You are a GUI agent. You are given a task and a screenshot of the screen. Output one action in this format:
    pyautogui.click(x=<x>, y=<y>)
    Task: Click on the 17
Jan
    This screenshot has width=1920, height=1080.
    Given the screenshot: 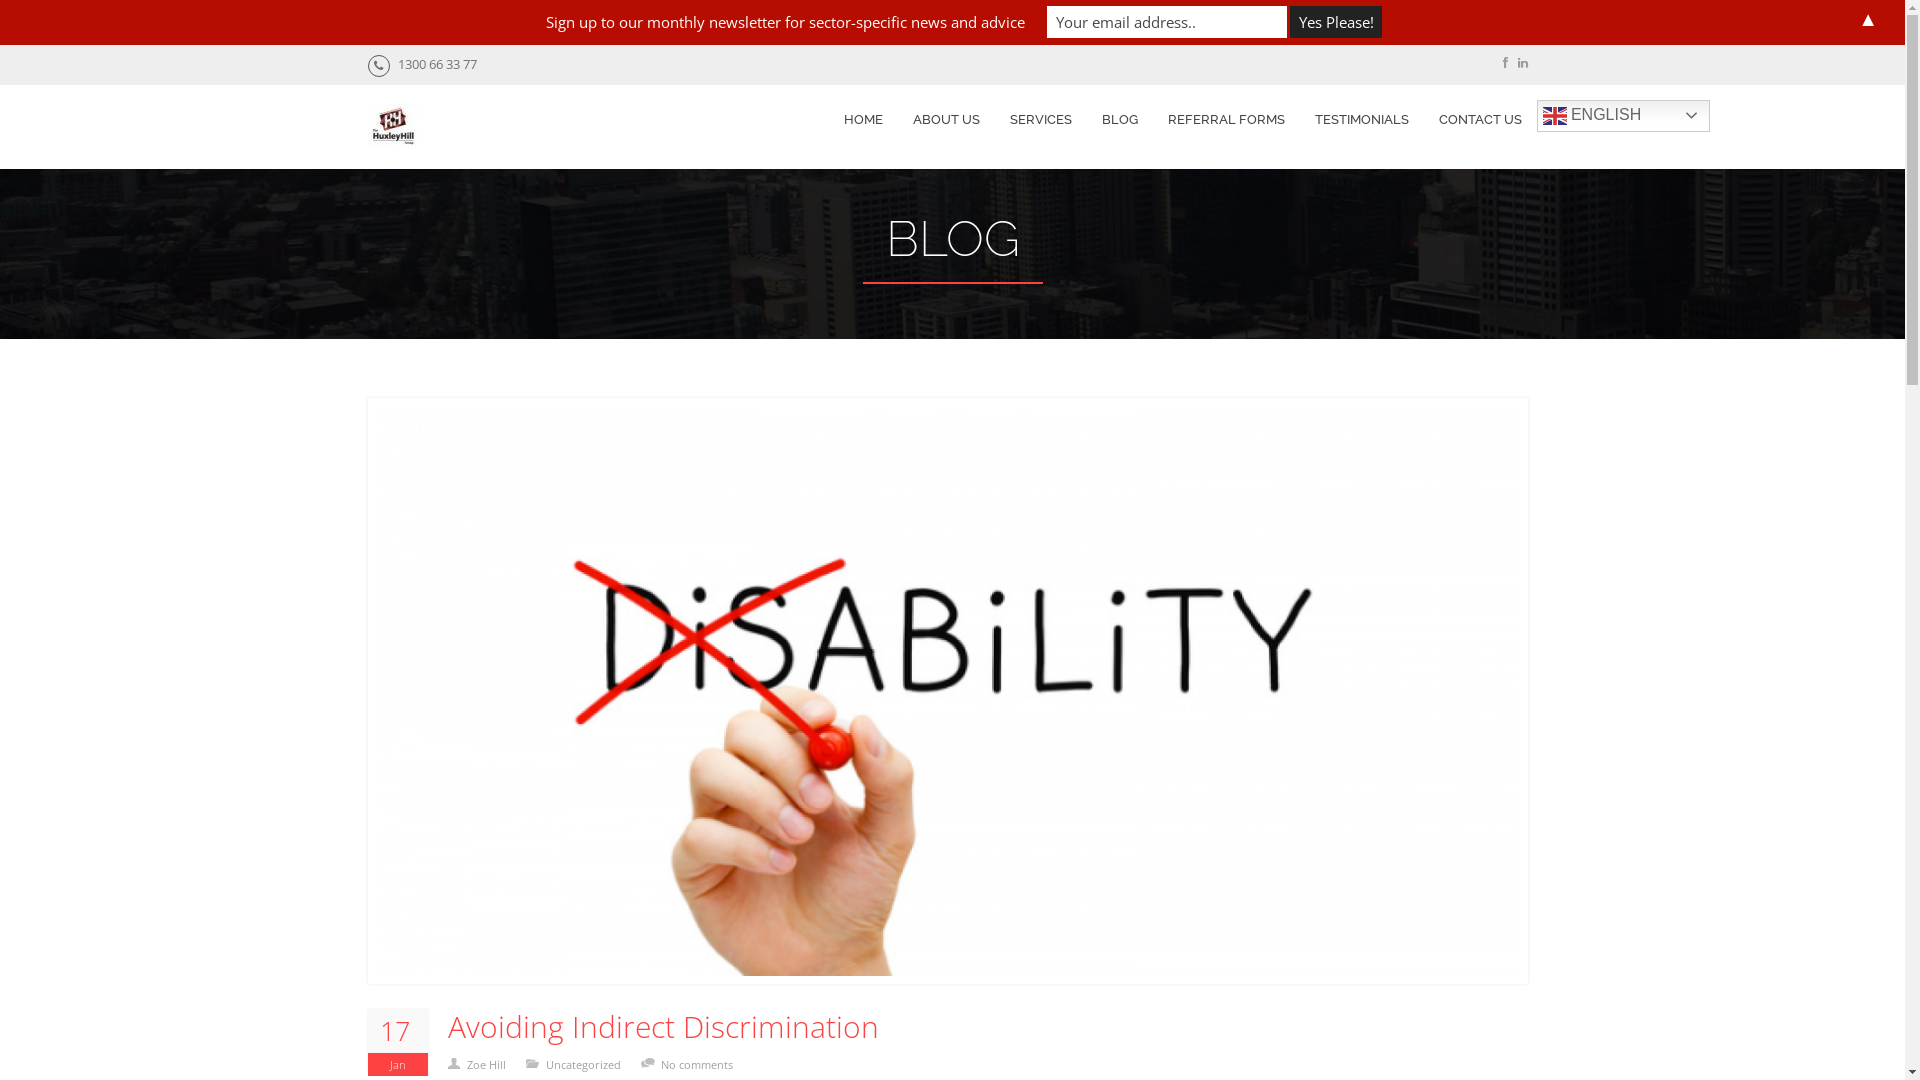 What is the action you would take?
    pyautogui.click(x=398, y=1042)
    